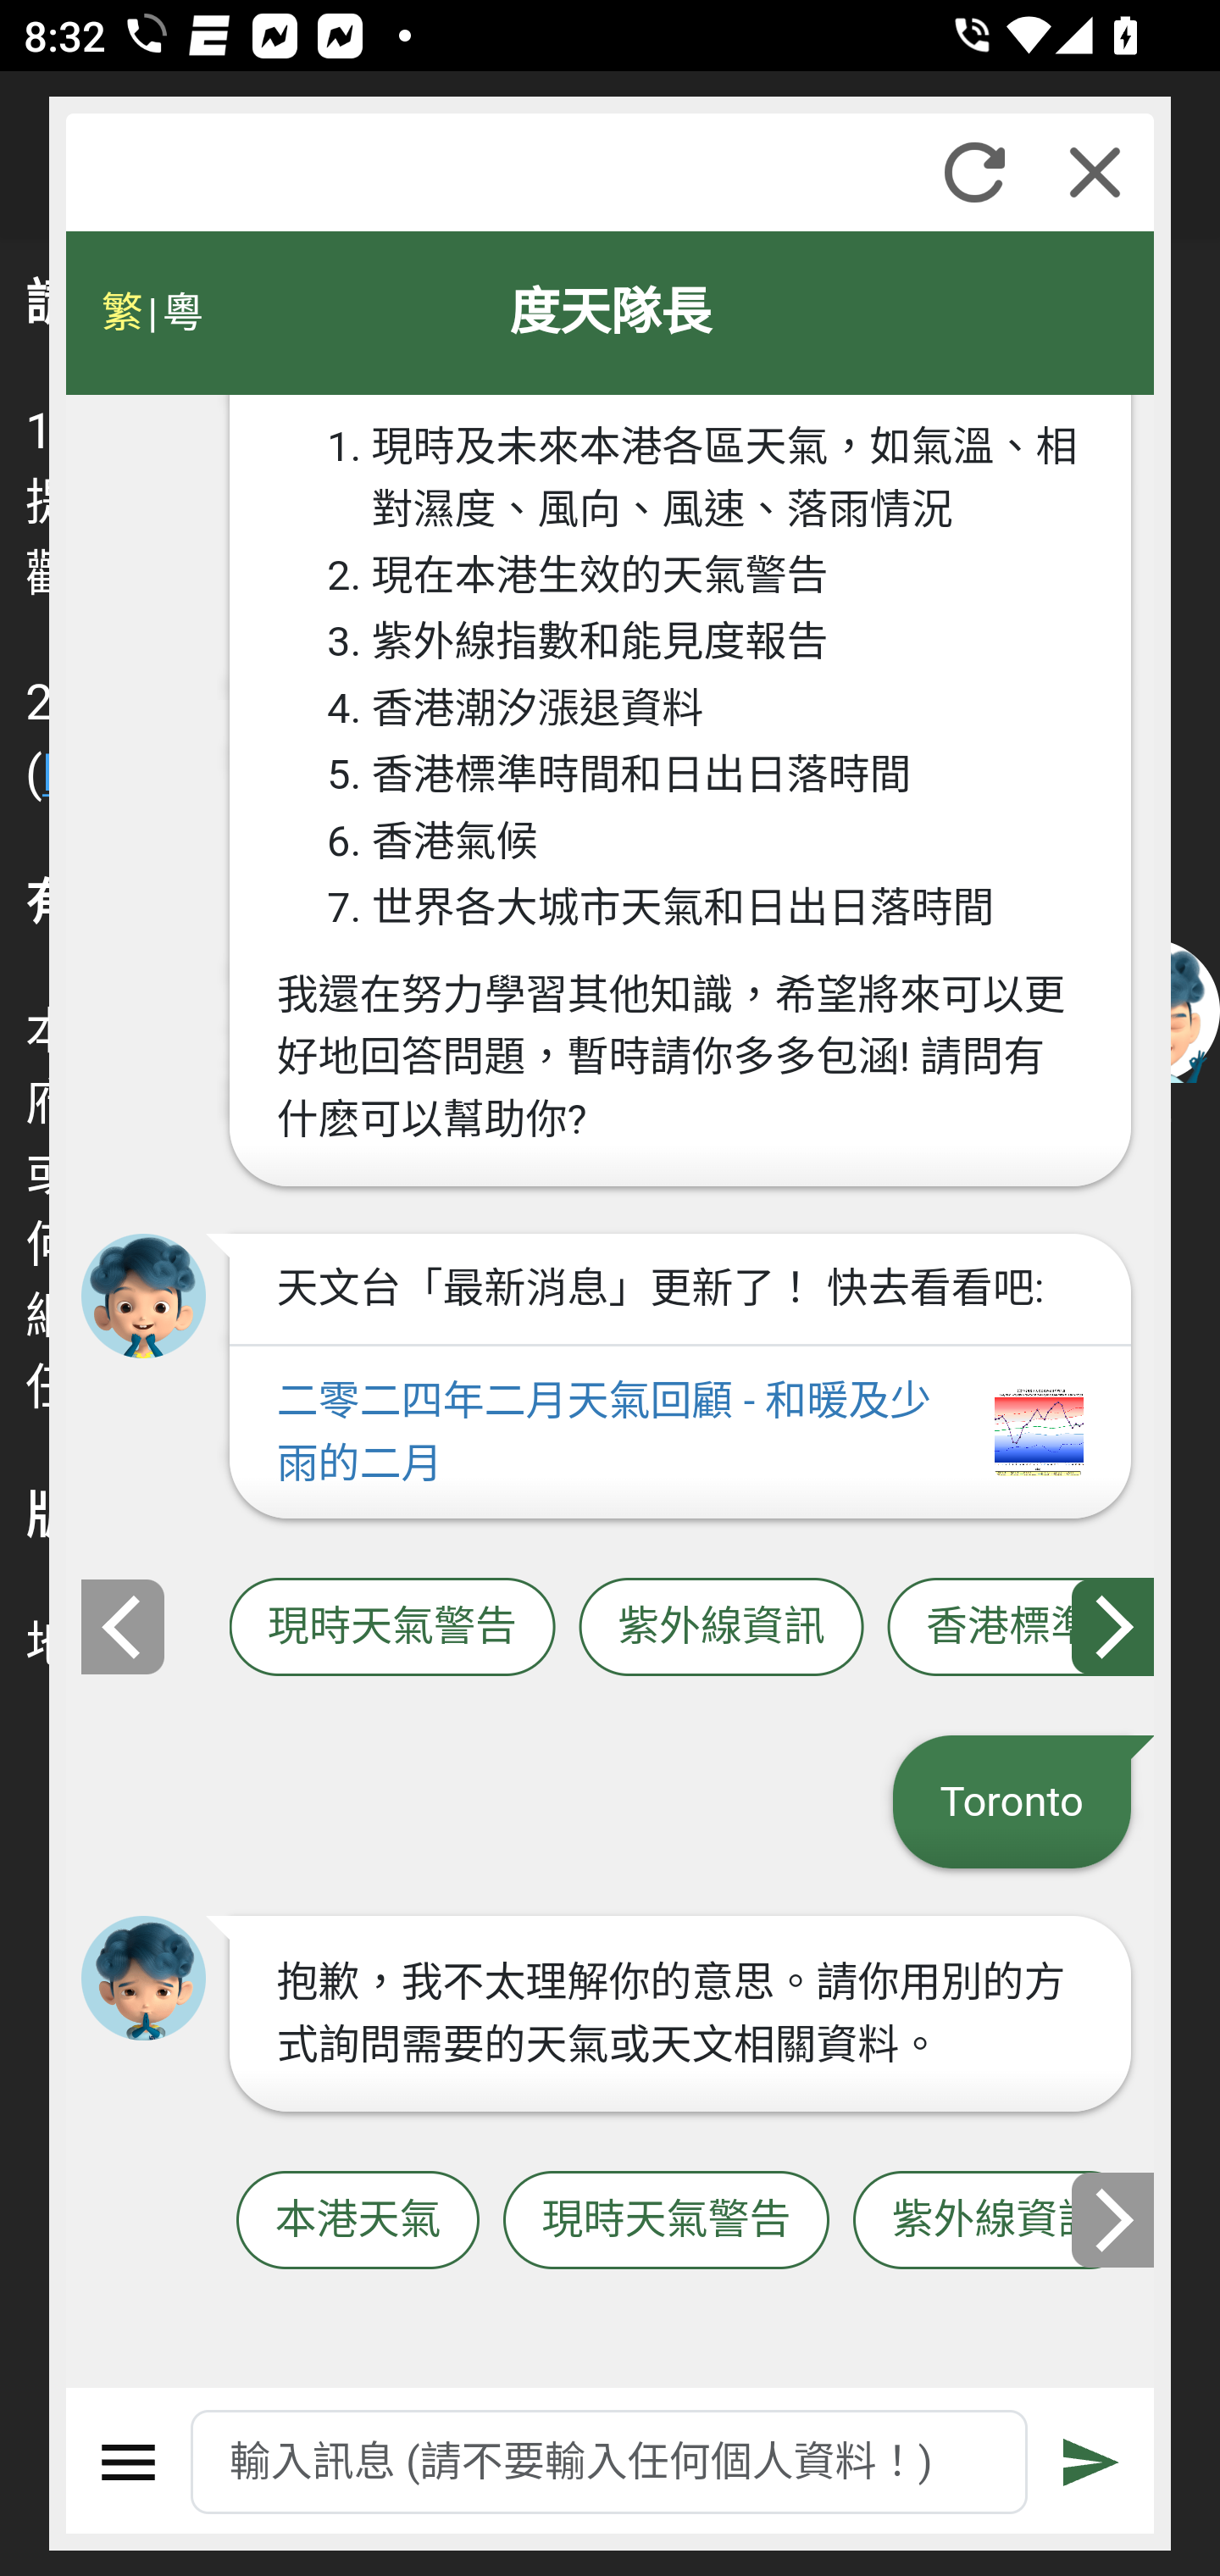 This screenshot has width=1220, height=2576. I want to click on 選單, so click(129, 2462).